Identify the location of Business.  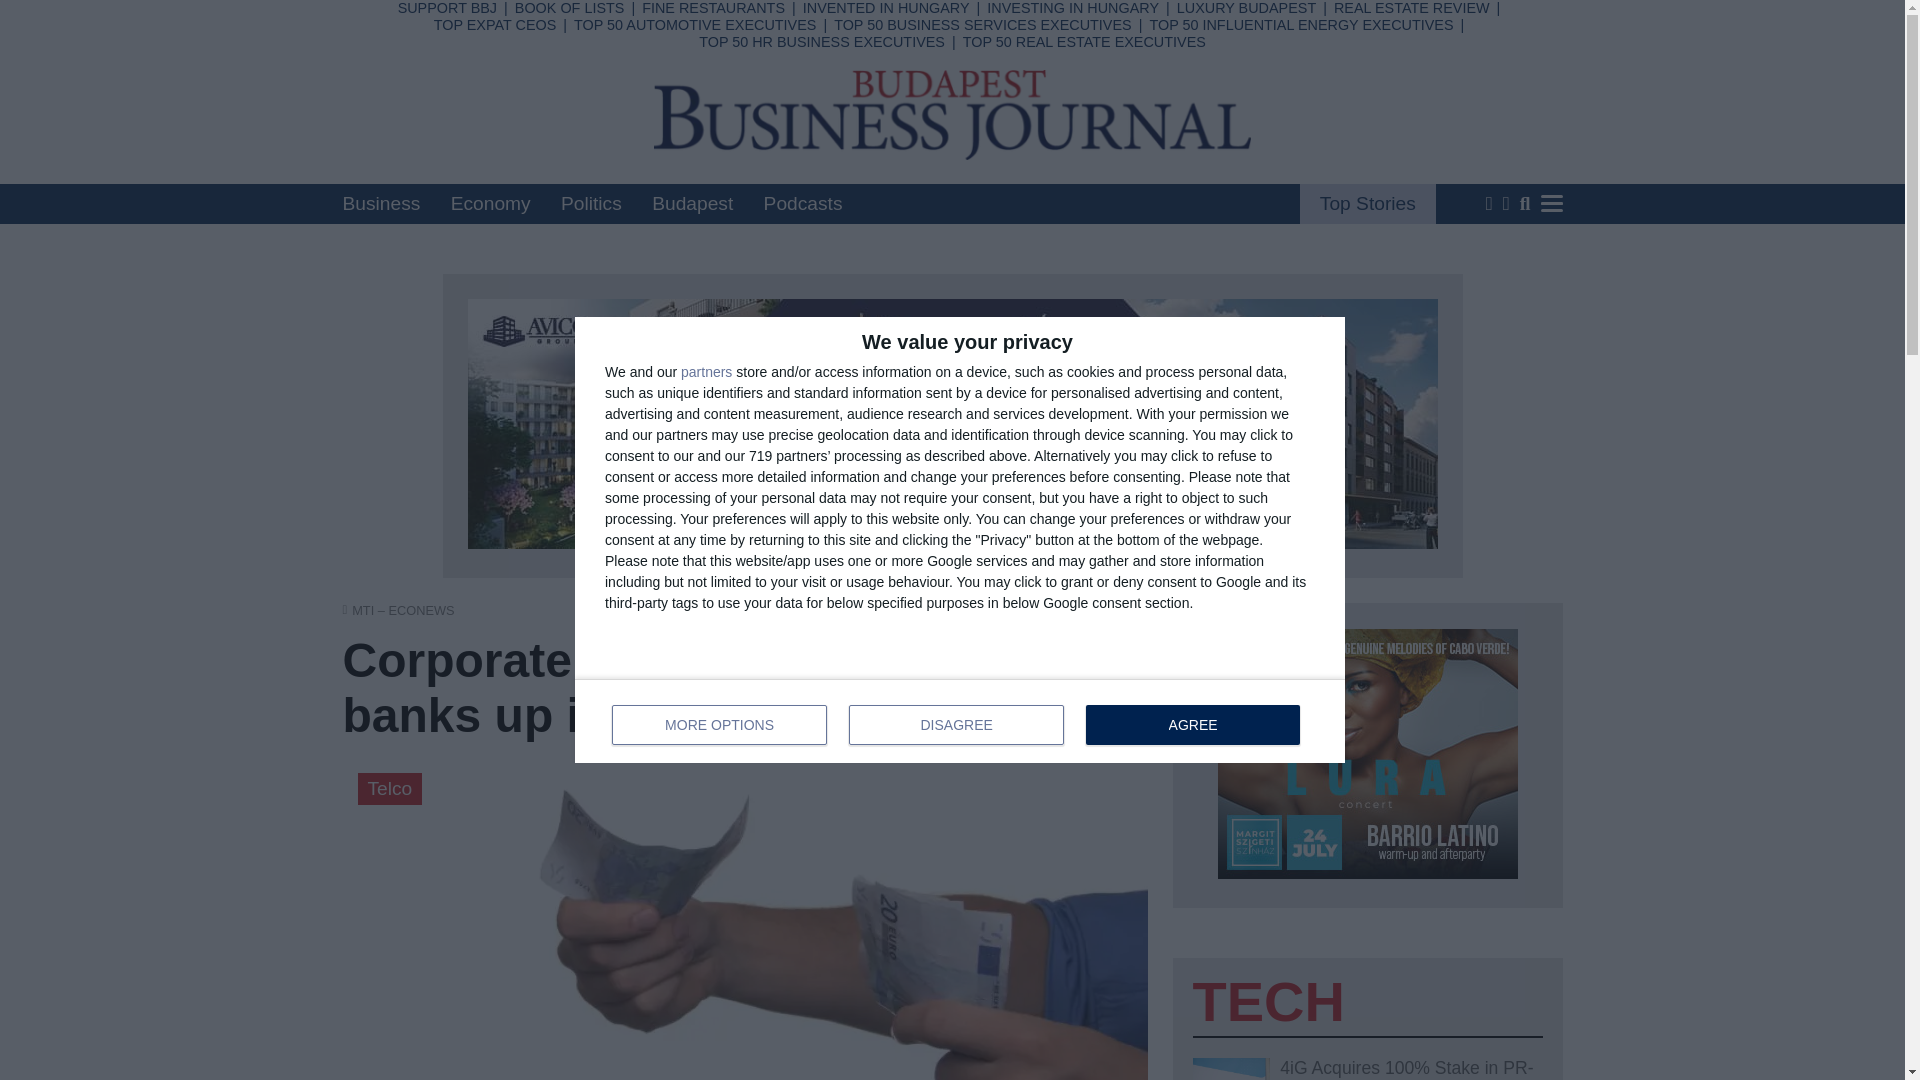
(695, 25).